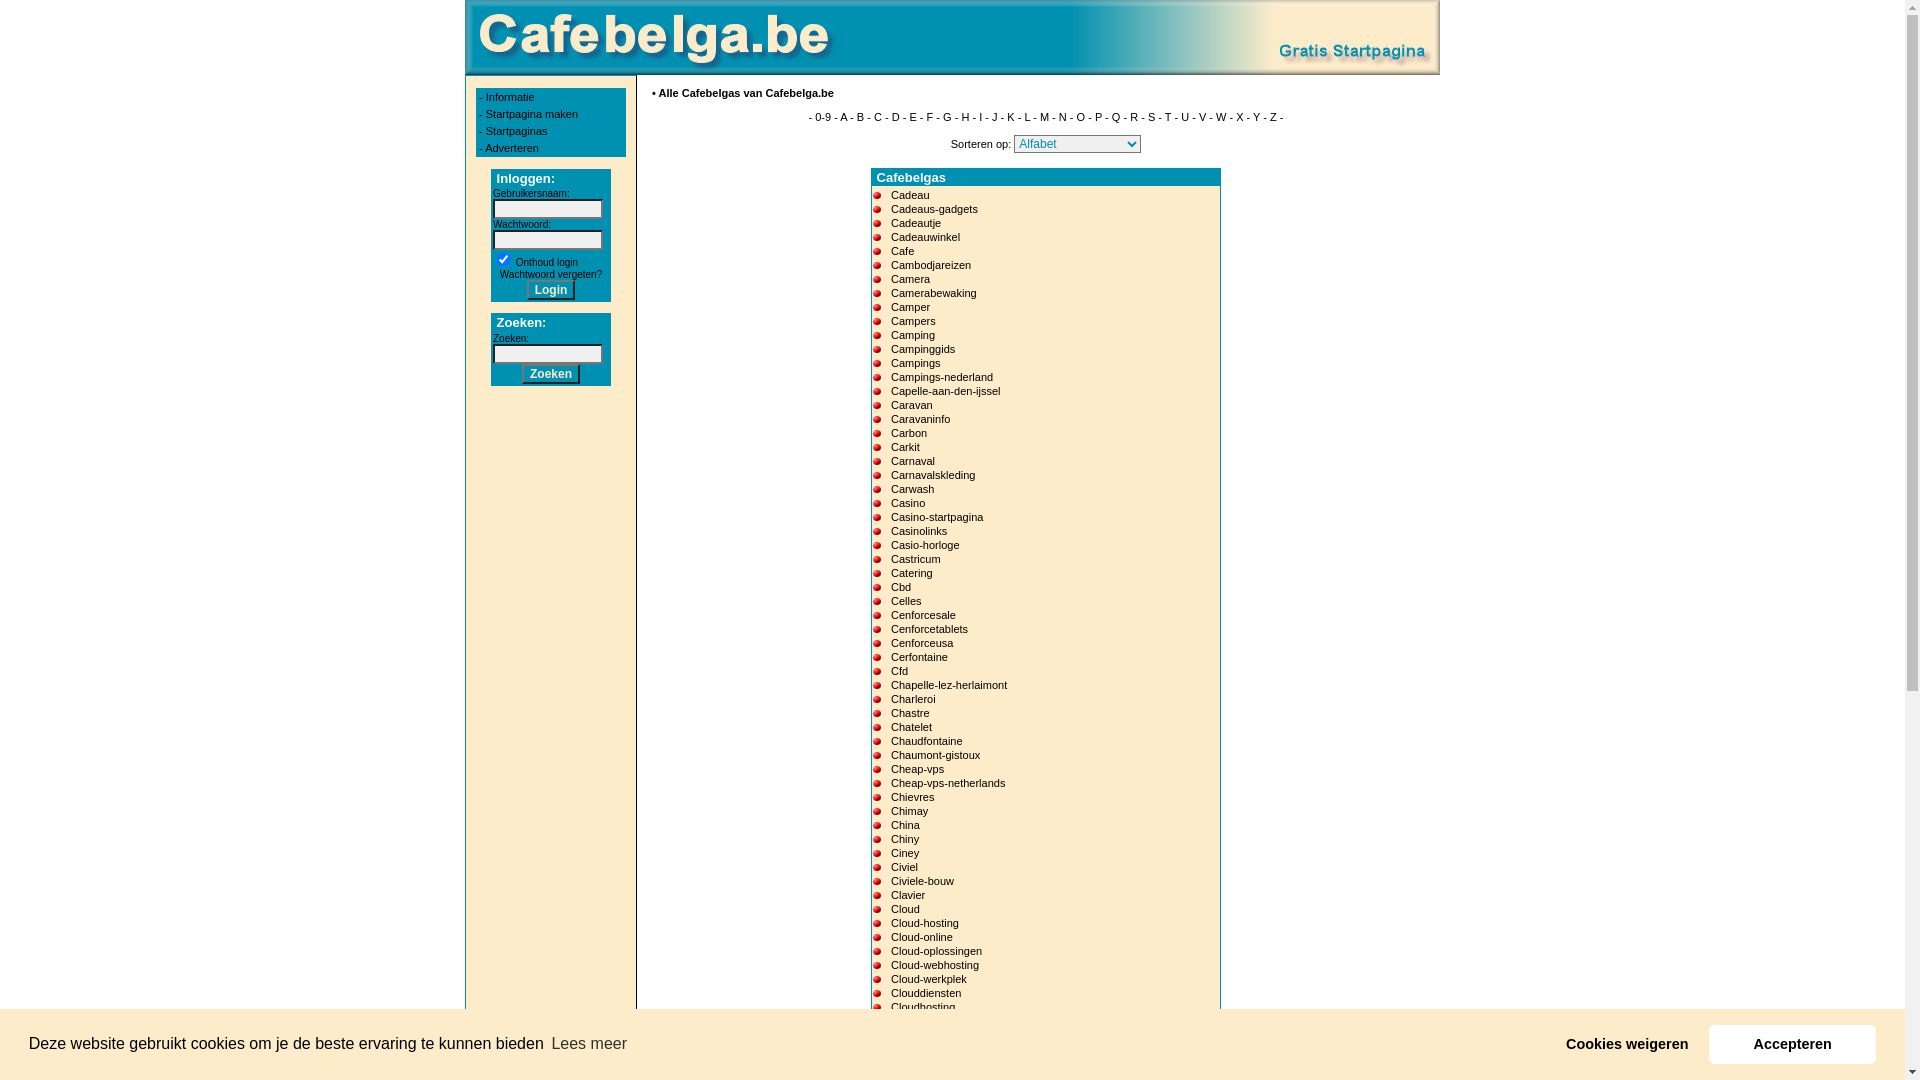 The width and height of the screenshot is (1920, 1080). Describe the element at coordinates (949, 685) in the screenshot. I see `Chapelle-lez-herlaimont` at that location.